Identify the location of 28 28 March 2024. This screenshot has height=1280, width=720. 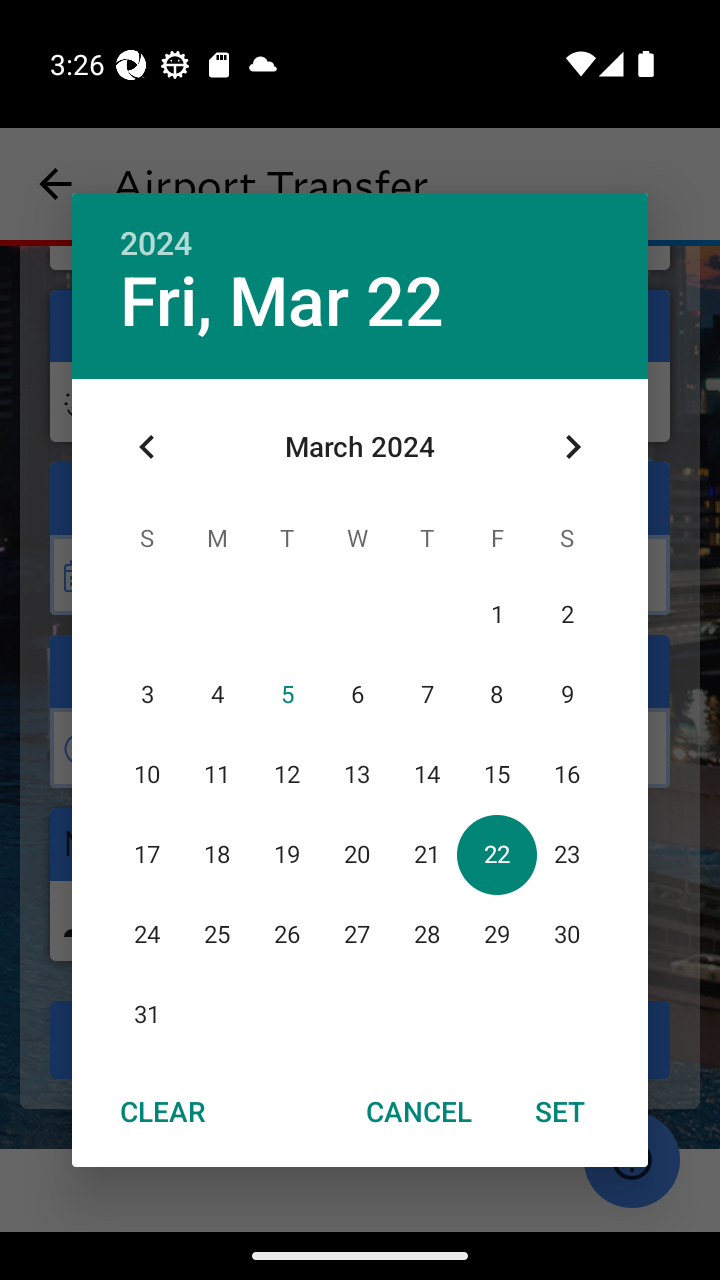
(426, 934).